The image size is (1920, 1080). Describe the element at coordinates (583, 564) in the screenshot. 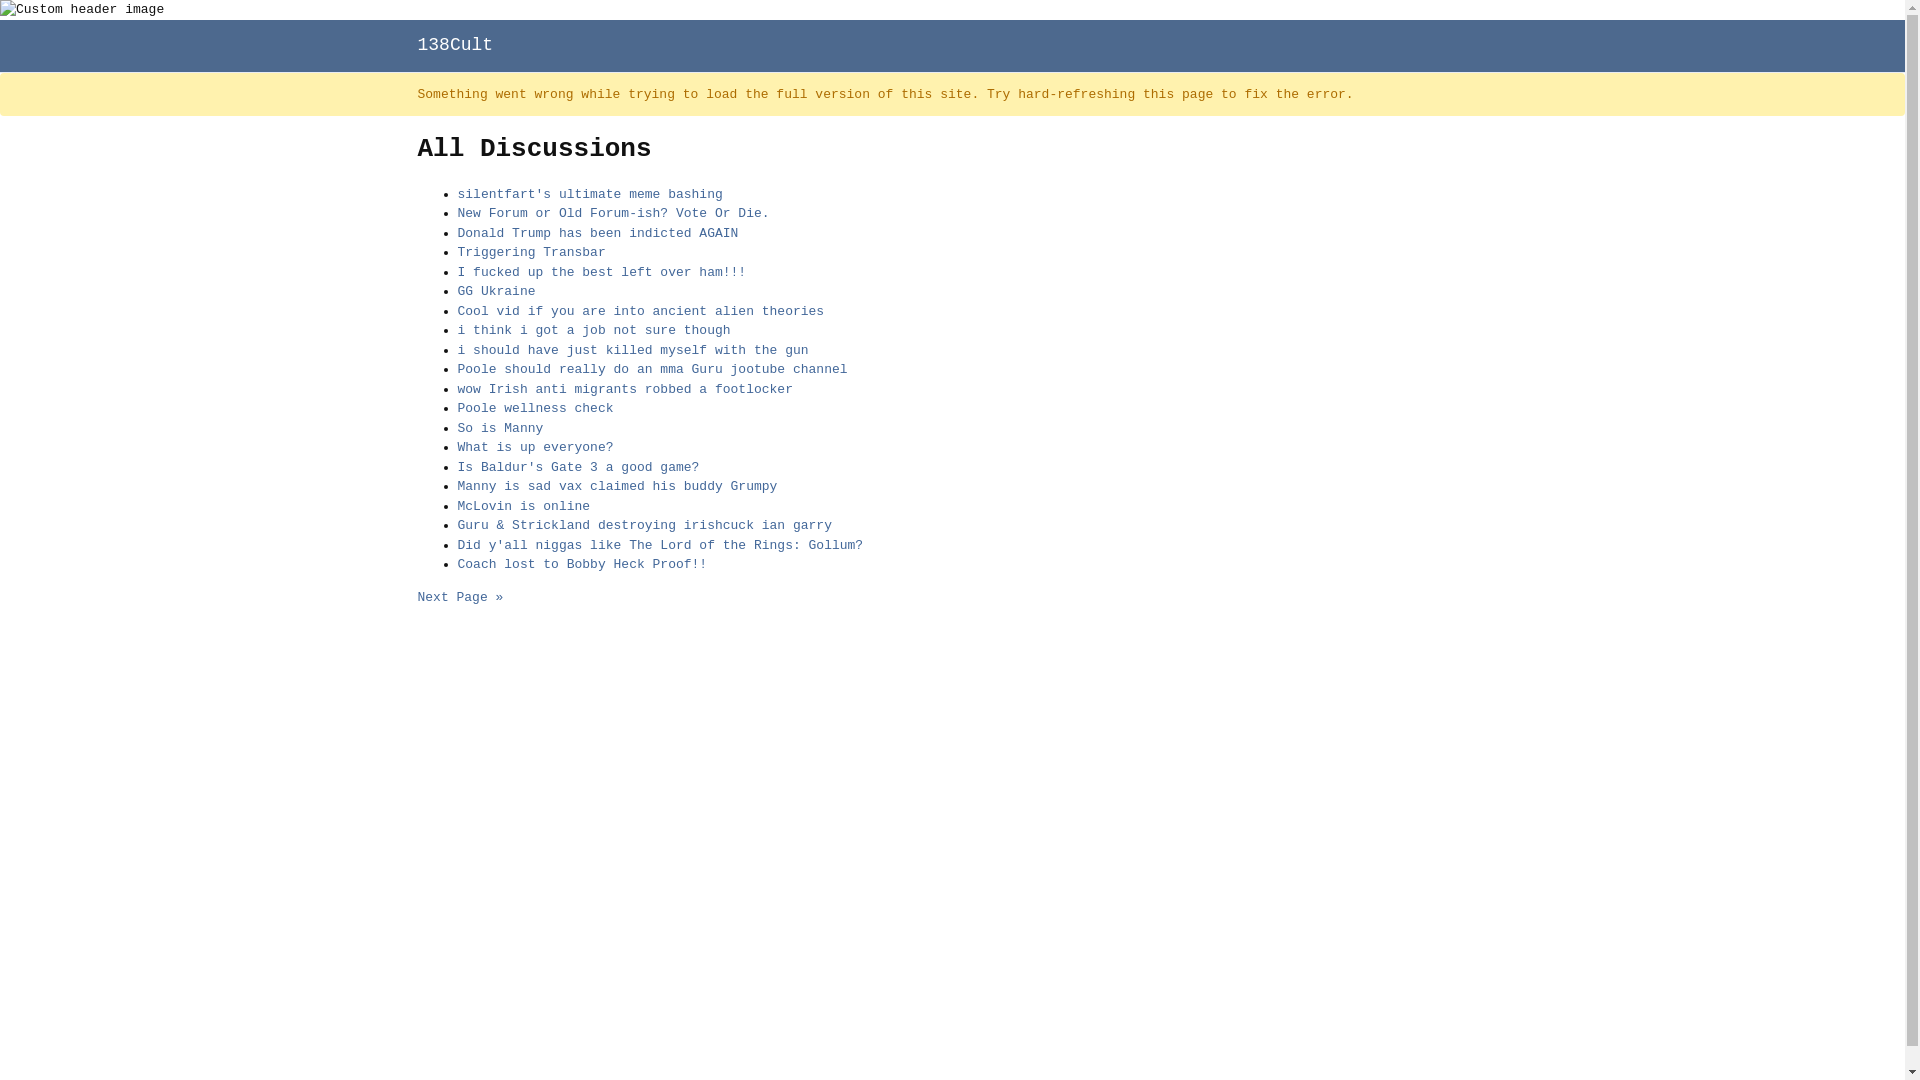

I see `Coach lost to Bobby Heck Proof!!` at that location.